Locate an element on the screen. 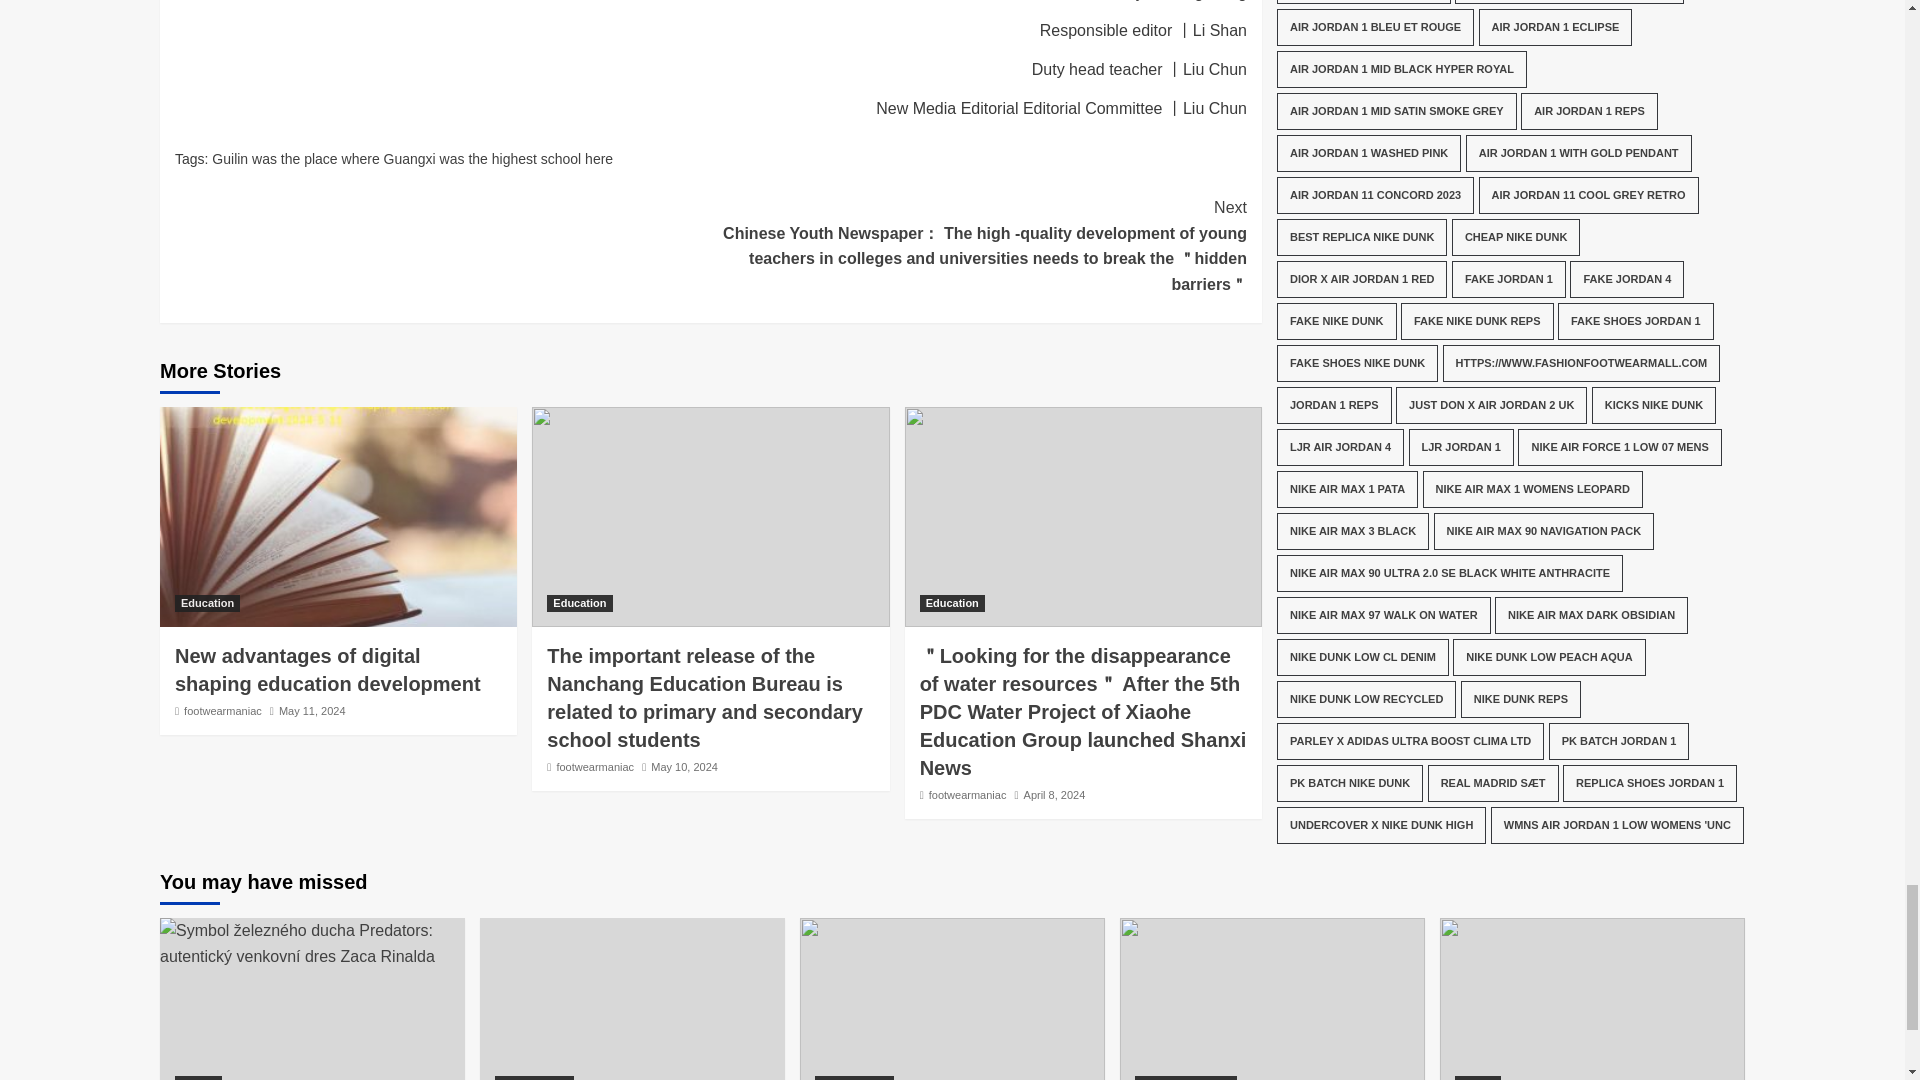 The width and height of the screenshot is (1920, 1080). footwearmaniac is located at coordinates (222, 711).